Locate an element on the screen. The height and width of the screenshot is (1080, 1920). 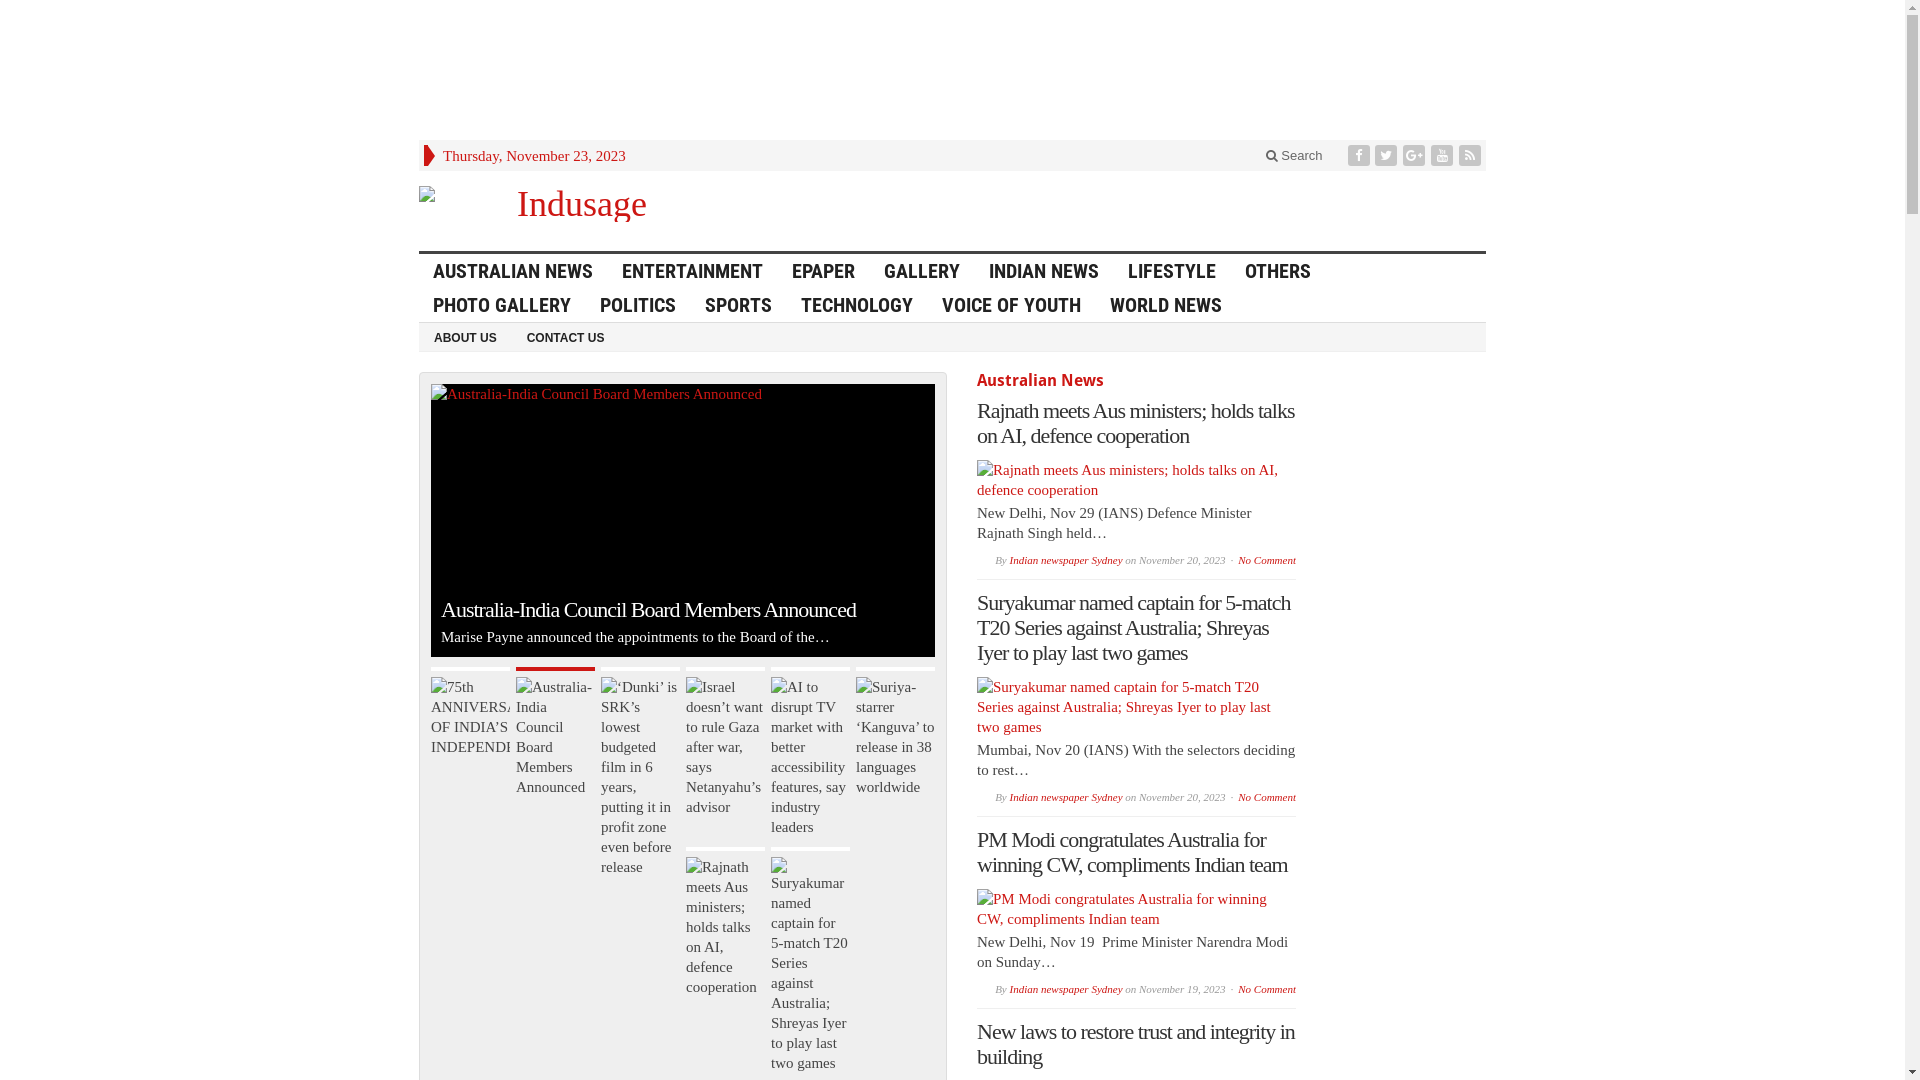
OTHERS is located at coordinates (1278, 271).